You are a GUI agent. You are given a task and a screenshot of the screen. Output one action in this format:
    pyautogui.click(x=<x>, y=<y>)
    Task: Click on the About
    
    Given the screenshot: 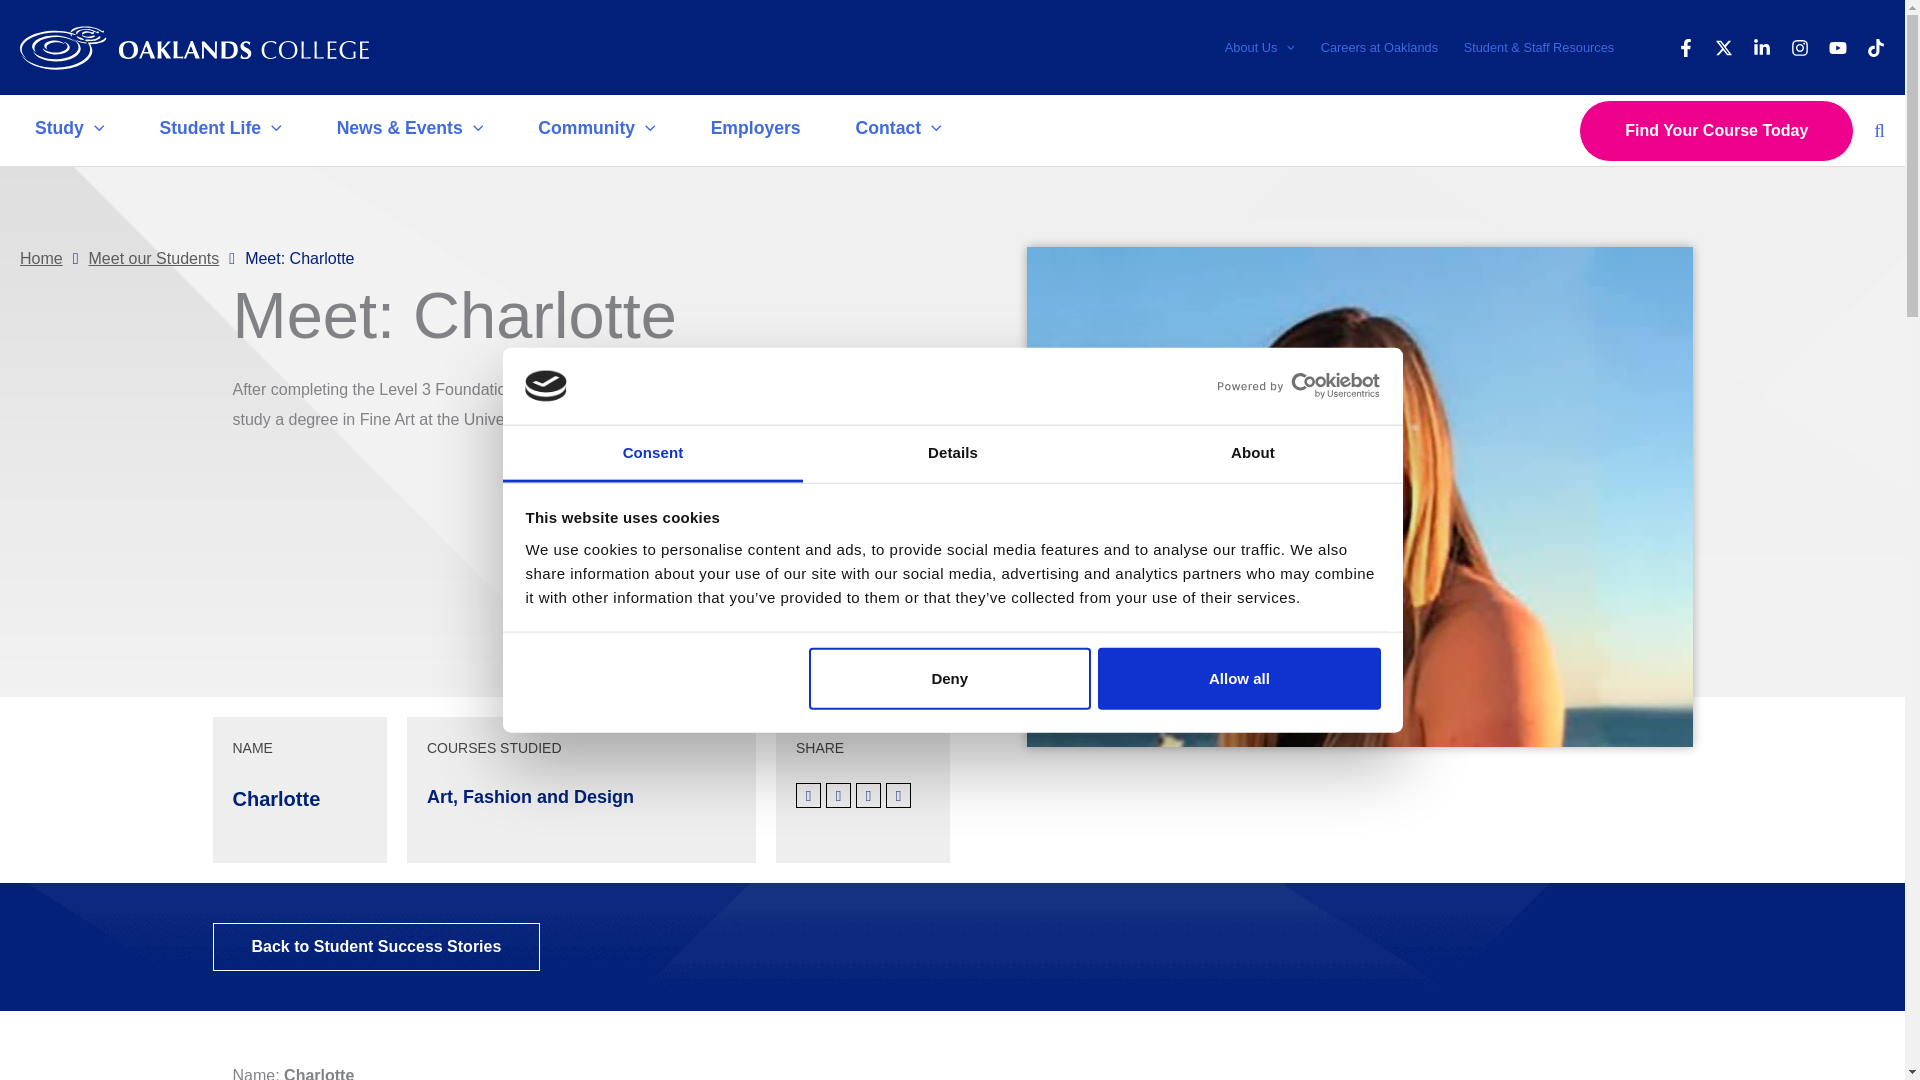 What is the action you would take?
    pyautogui.click(x=1252, y=454)
    